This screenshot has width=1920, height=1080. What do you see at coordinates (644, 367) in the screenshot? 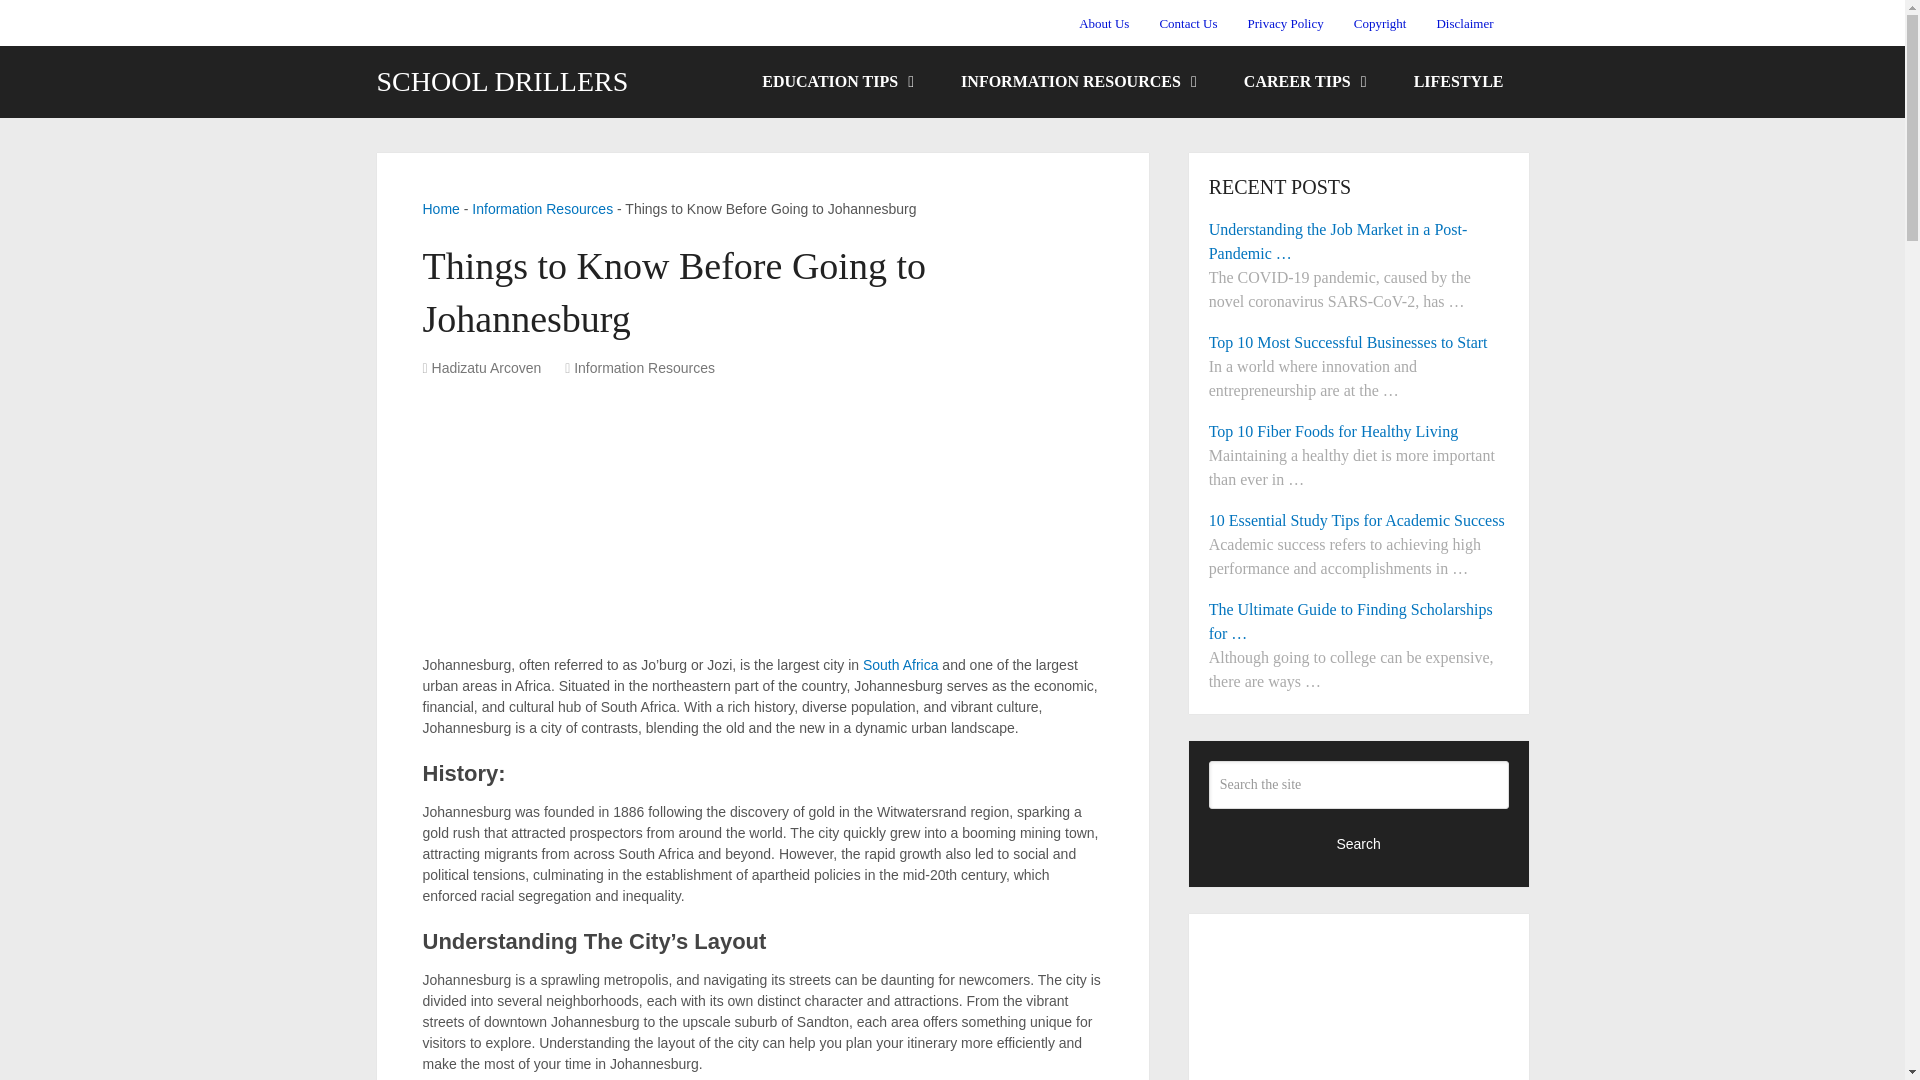
I see `View all posts in Information Resources` at bounding box center [644, 367].